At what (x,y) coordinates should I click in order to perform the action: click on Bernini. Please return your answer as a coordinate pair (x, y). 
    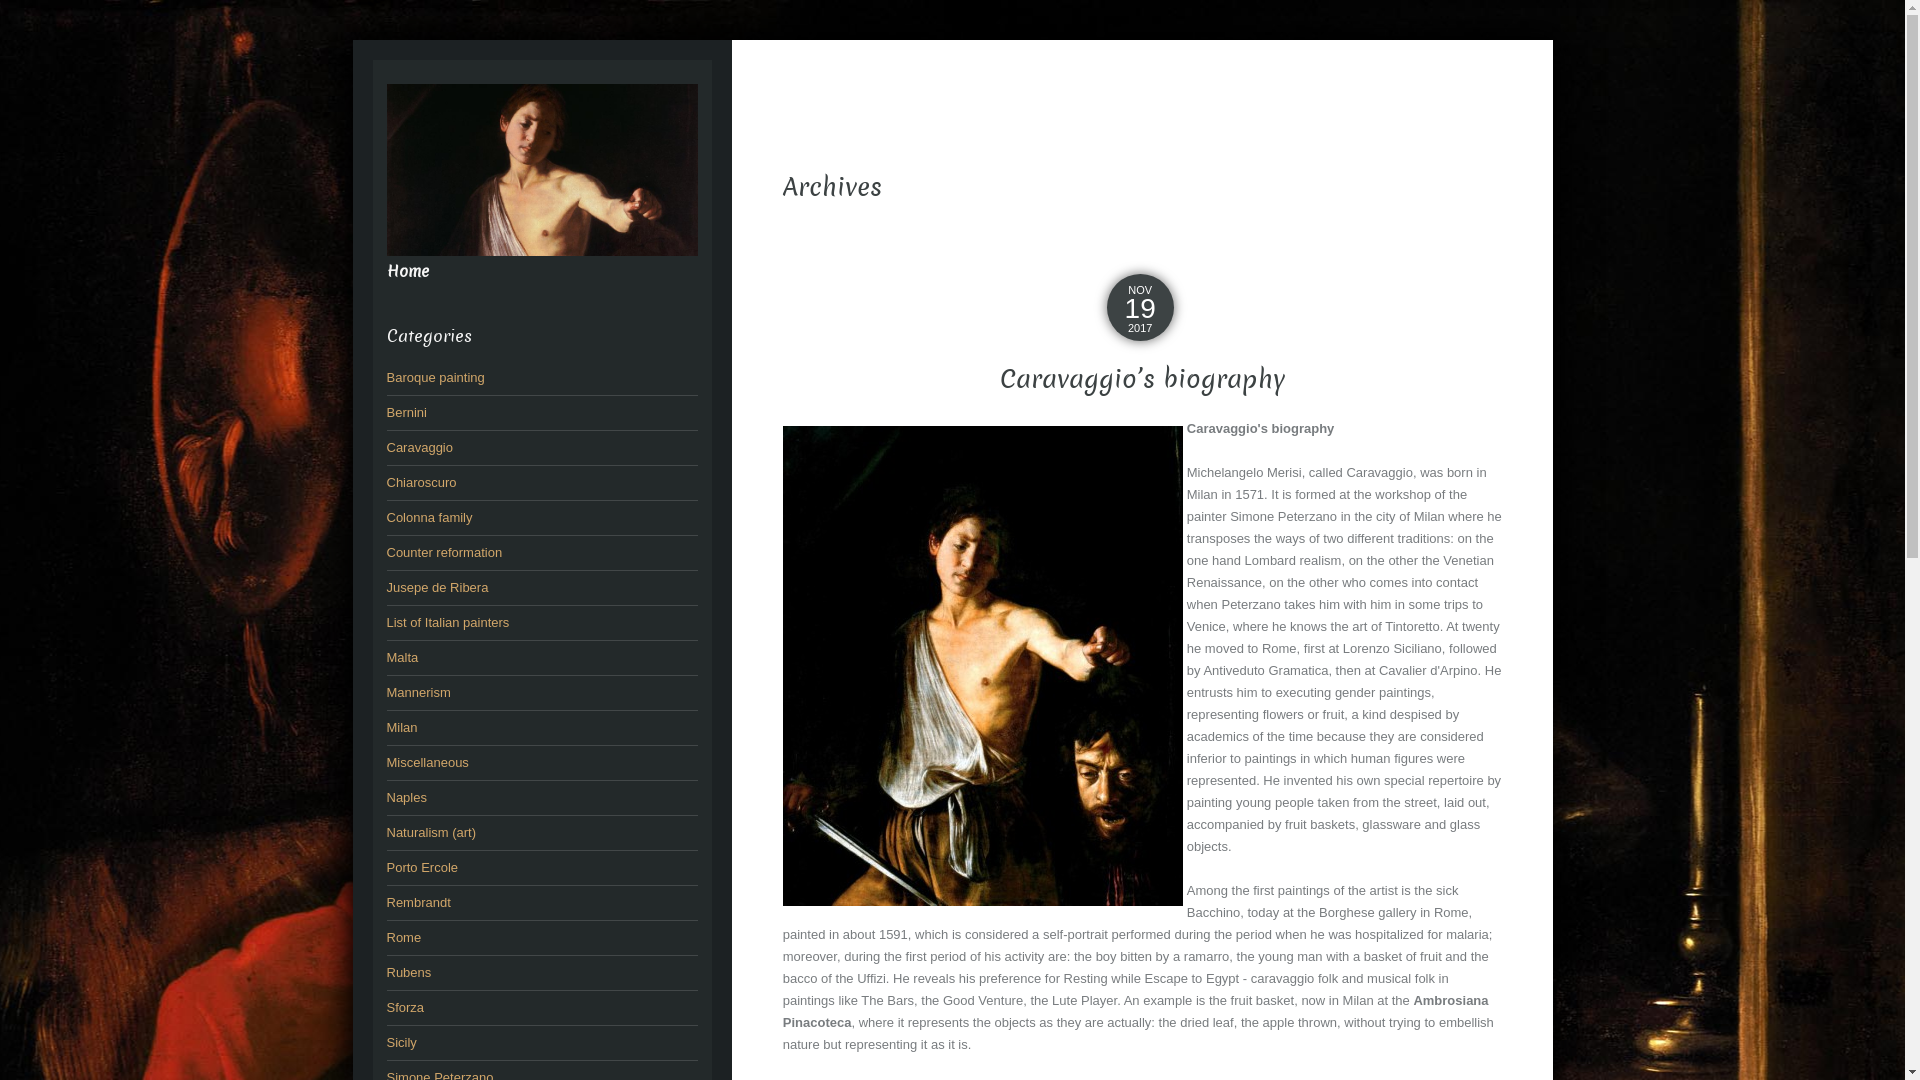
    Looking at the image, I should click on (406, 412).